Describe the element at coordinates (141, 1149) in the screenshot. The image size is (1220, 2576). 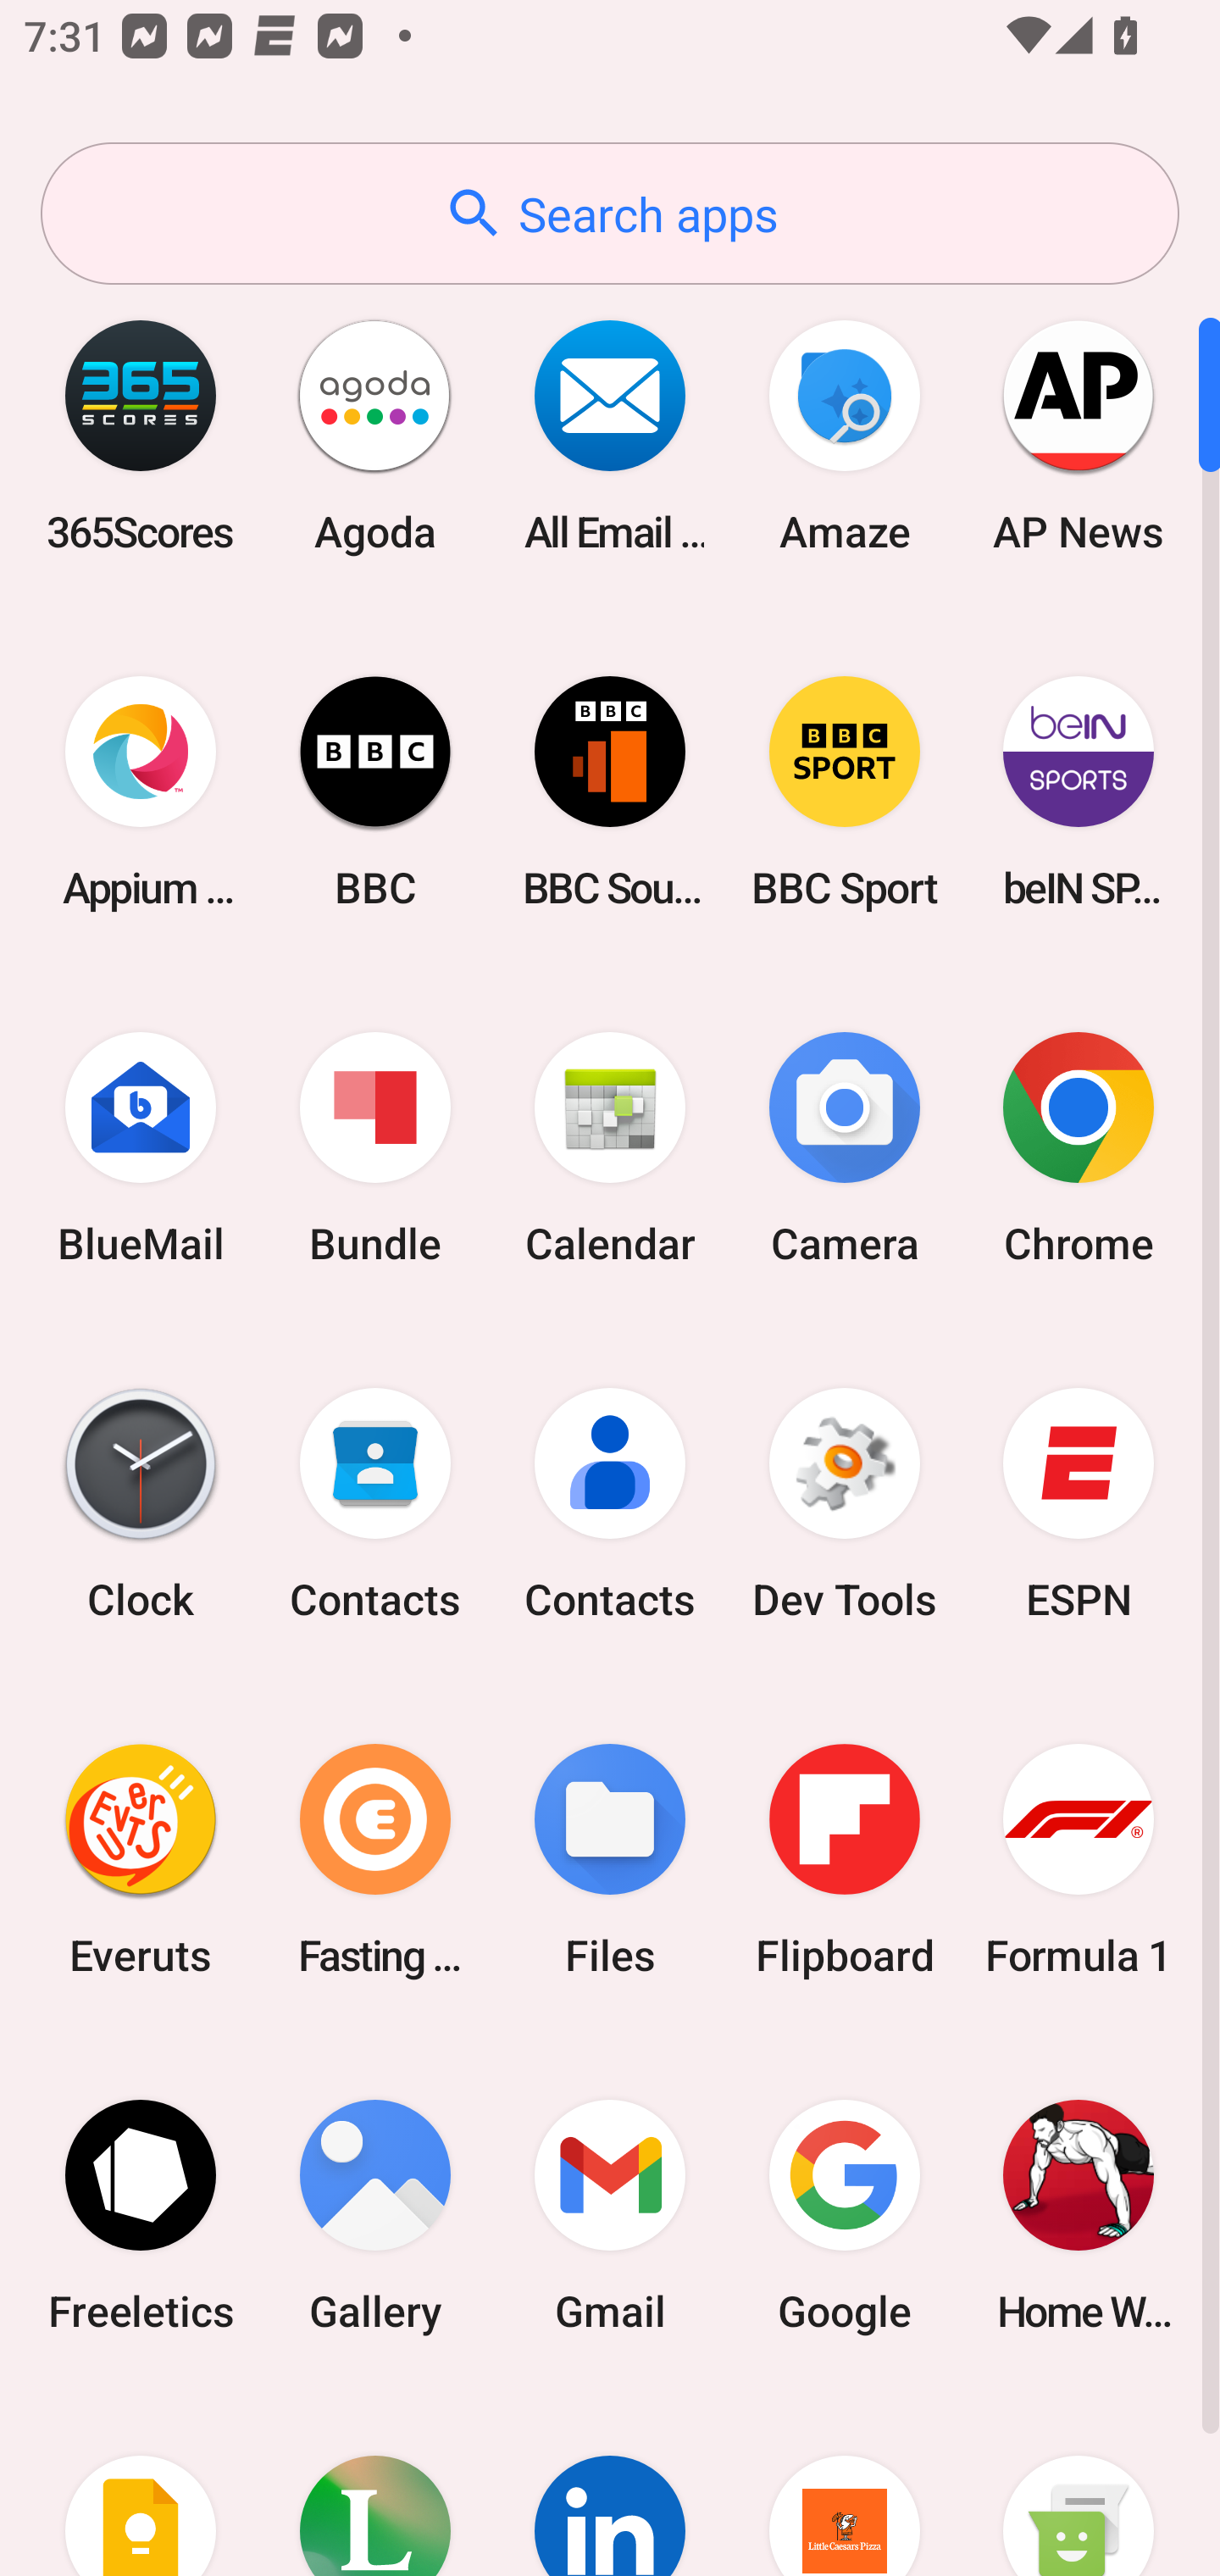
I see `BlueMail` at that location.